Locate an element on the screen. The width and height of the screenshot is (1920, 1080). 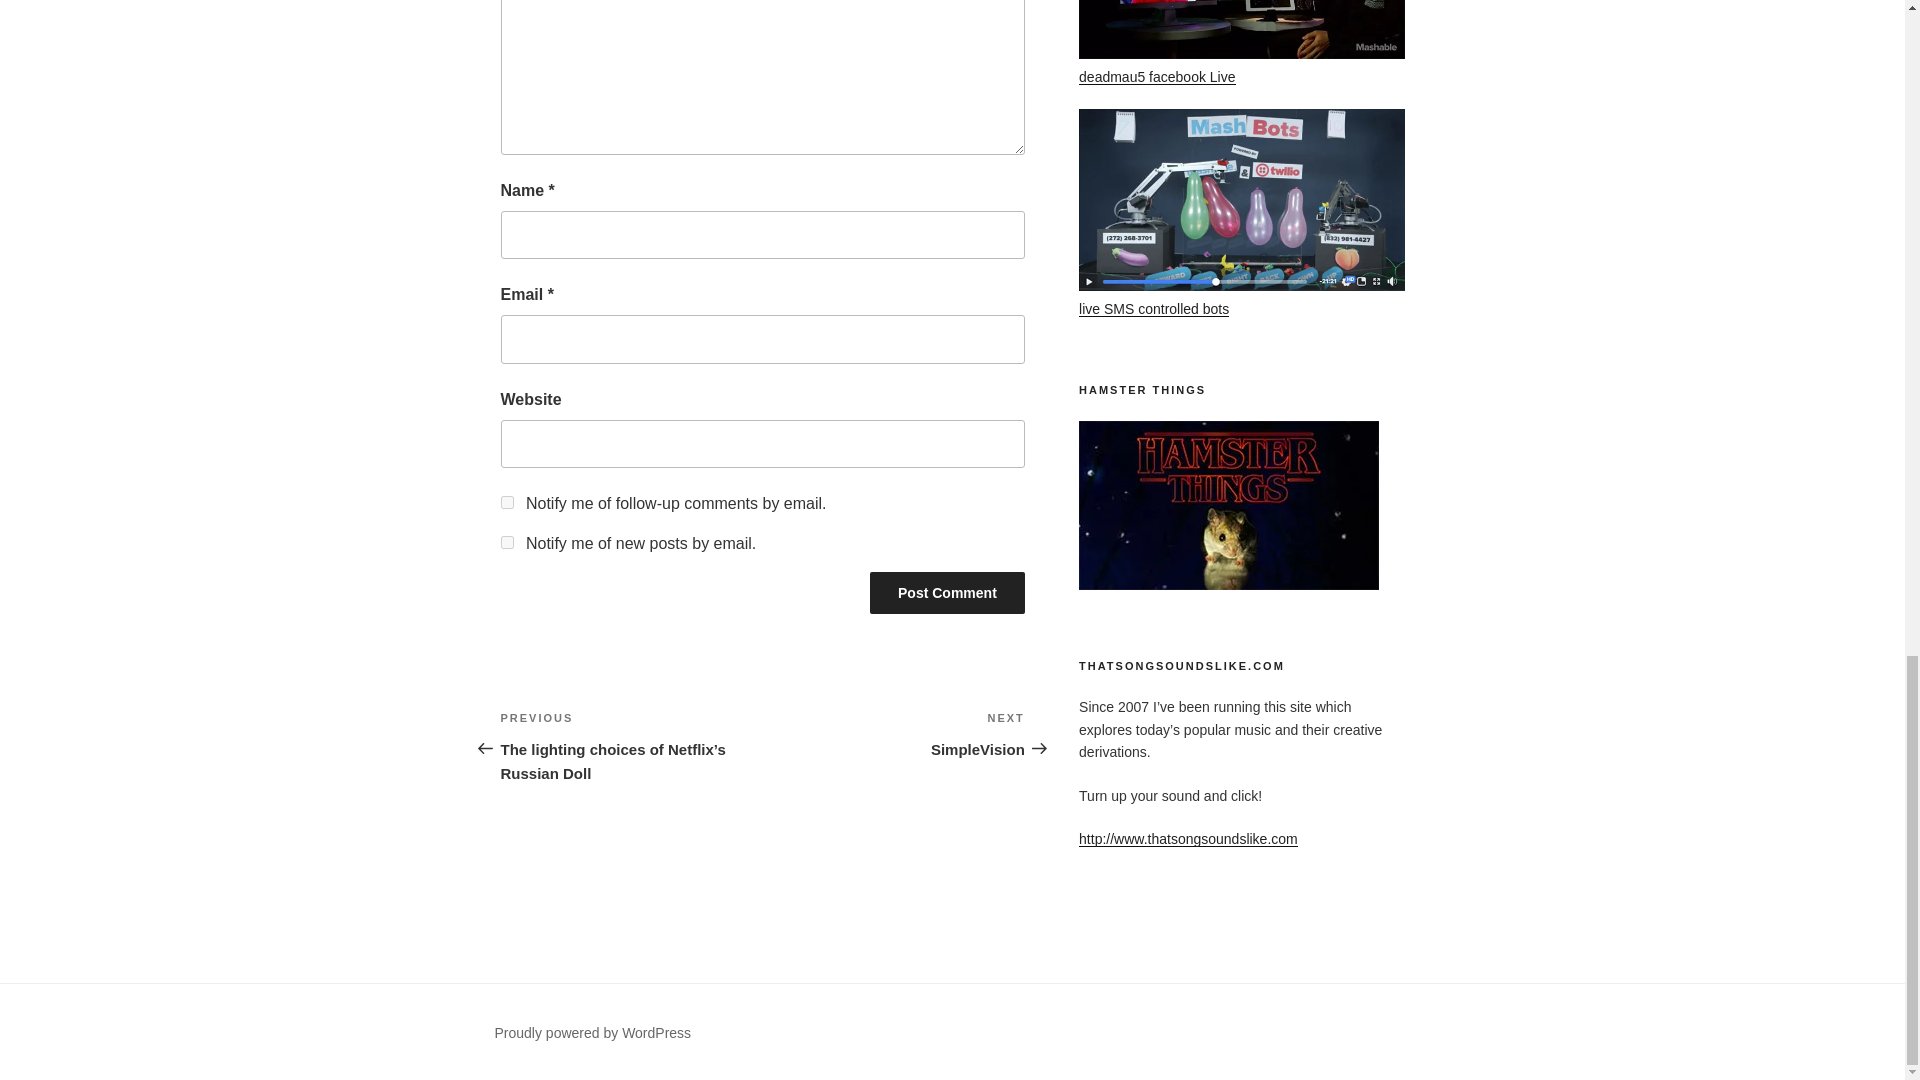
subscribe is located at coordinates (506, 502).